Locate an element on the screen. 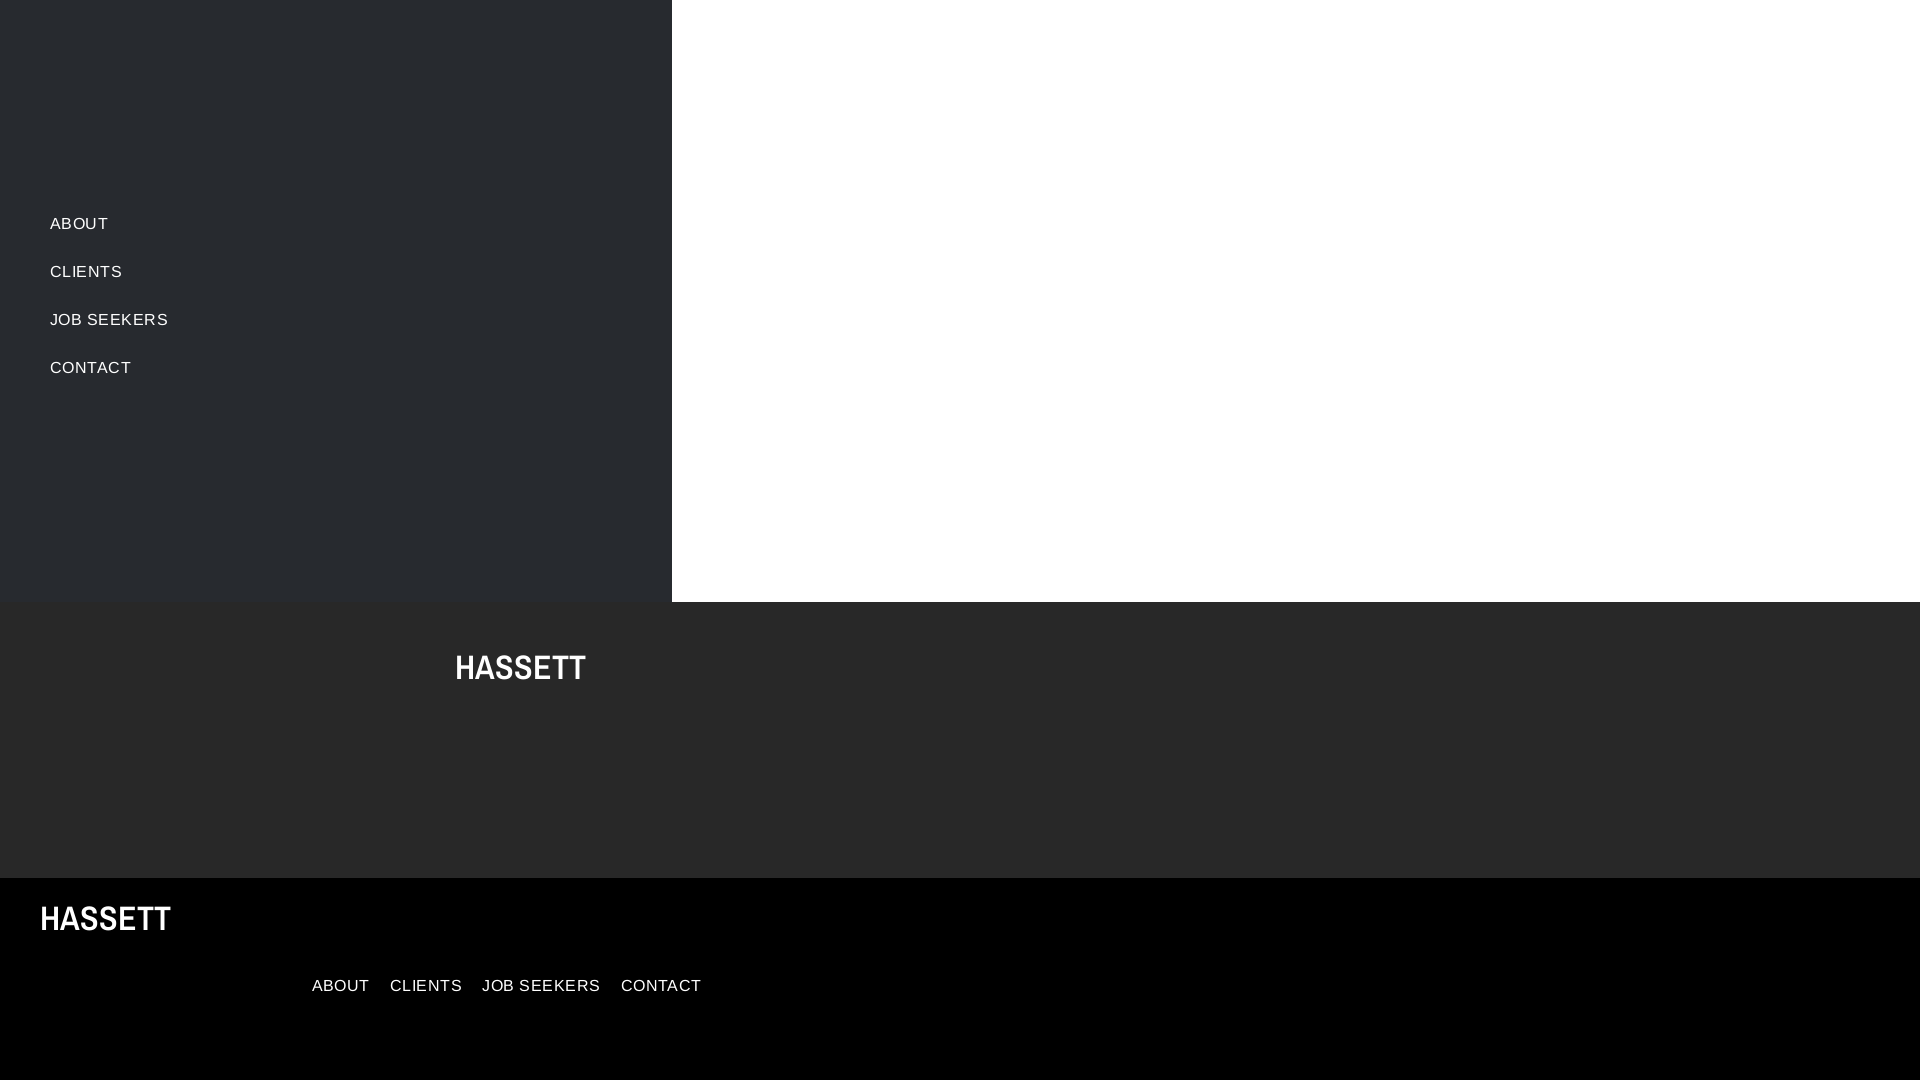 The height and width of the screenshot is (1080, 1920). CLIENTS is located at coordinates (431, 986).